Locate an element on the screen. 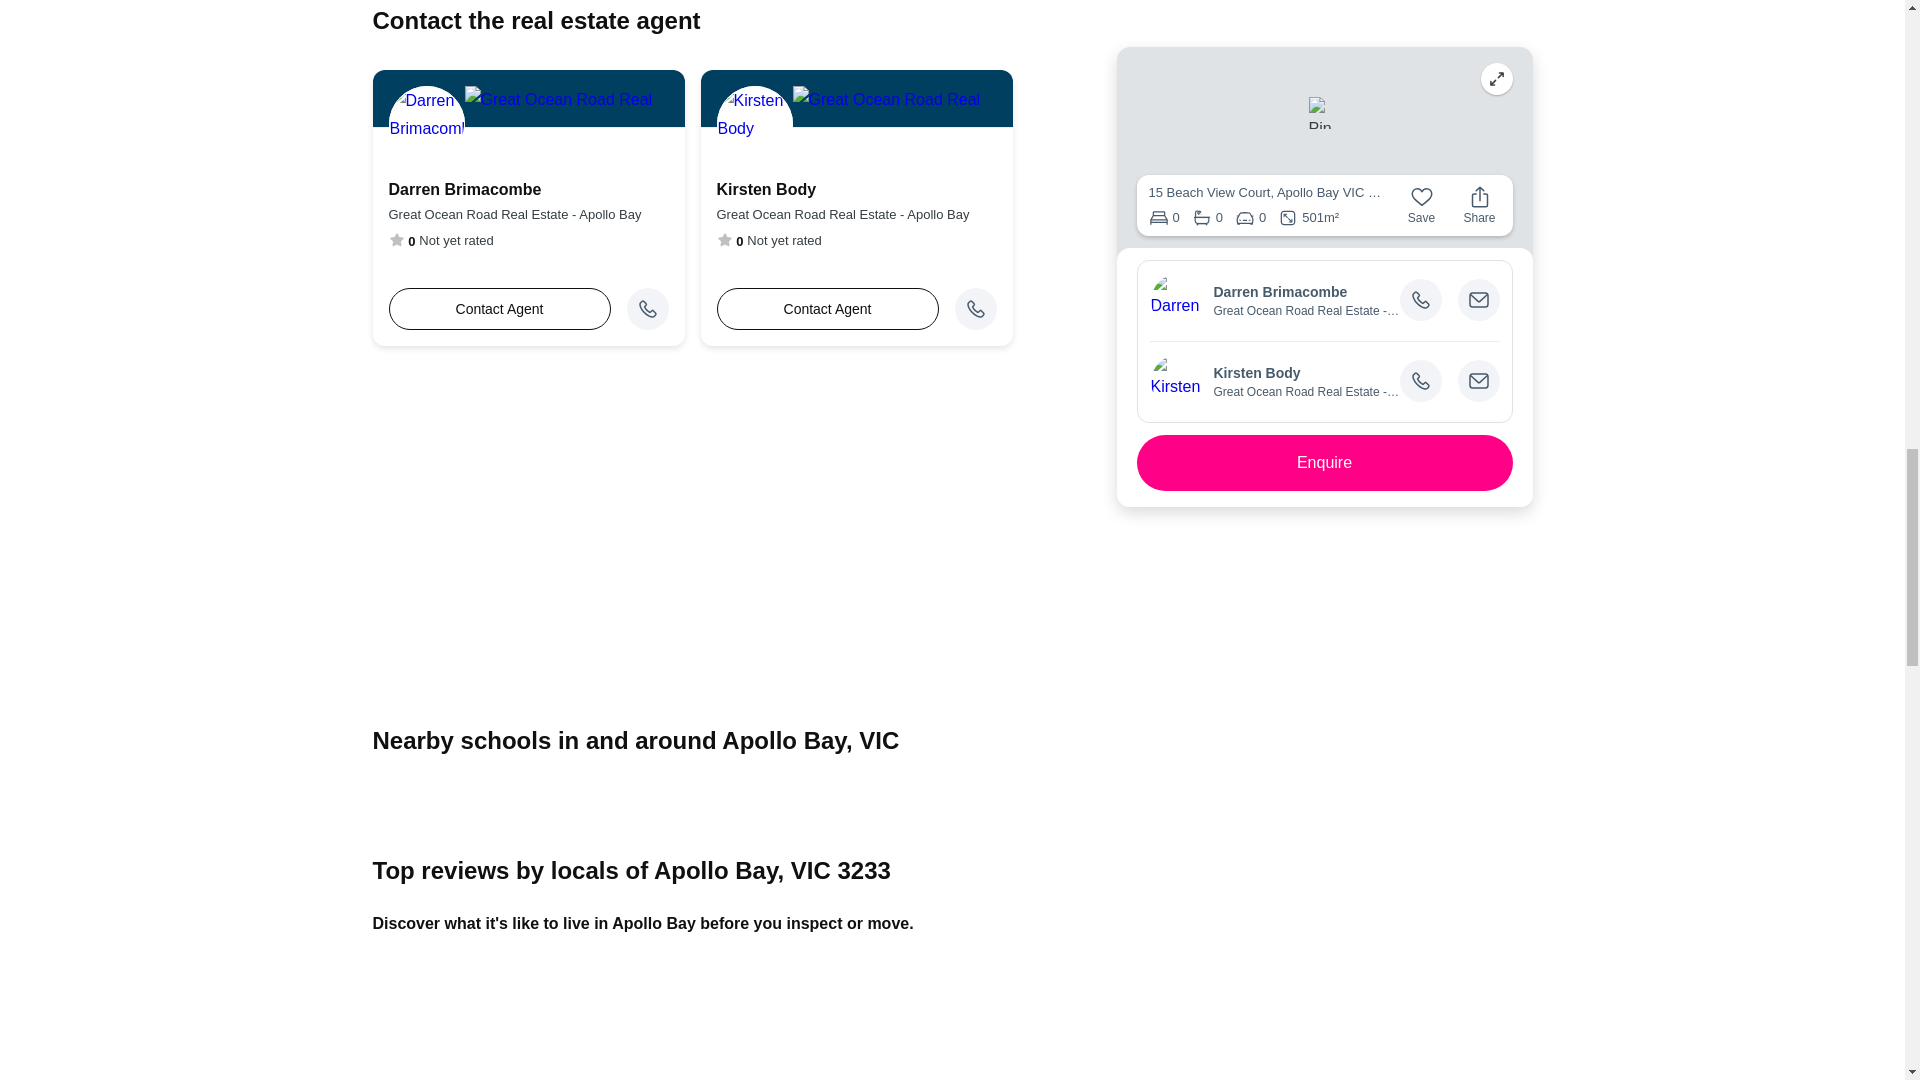  Contact Agent is located at coordinates (498, 309).